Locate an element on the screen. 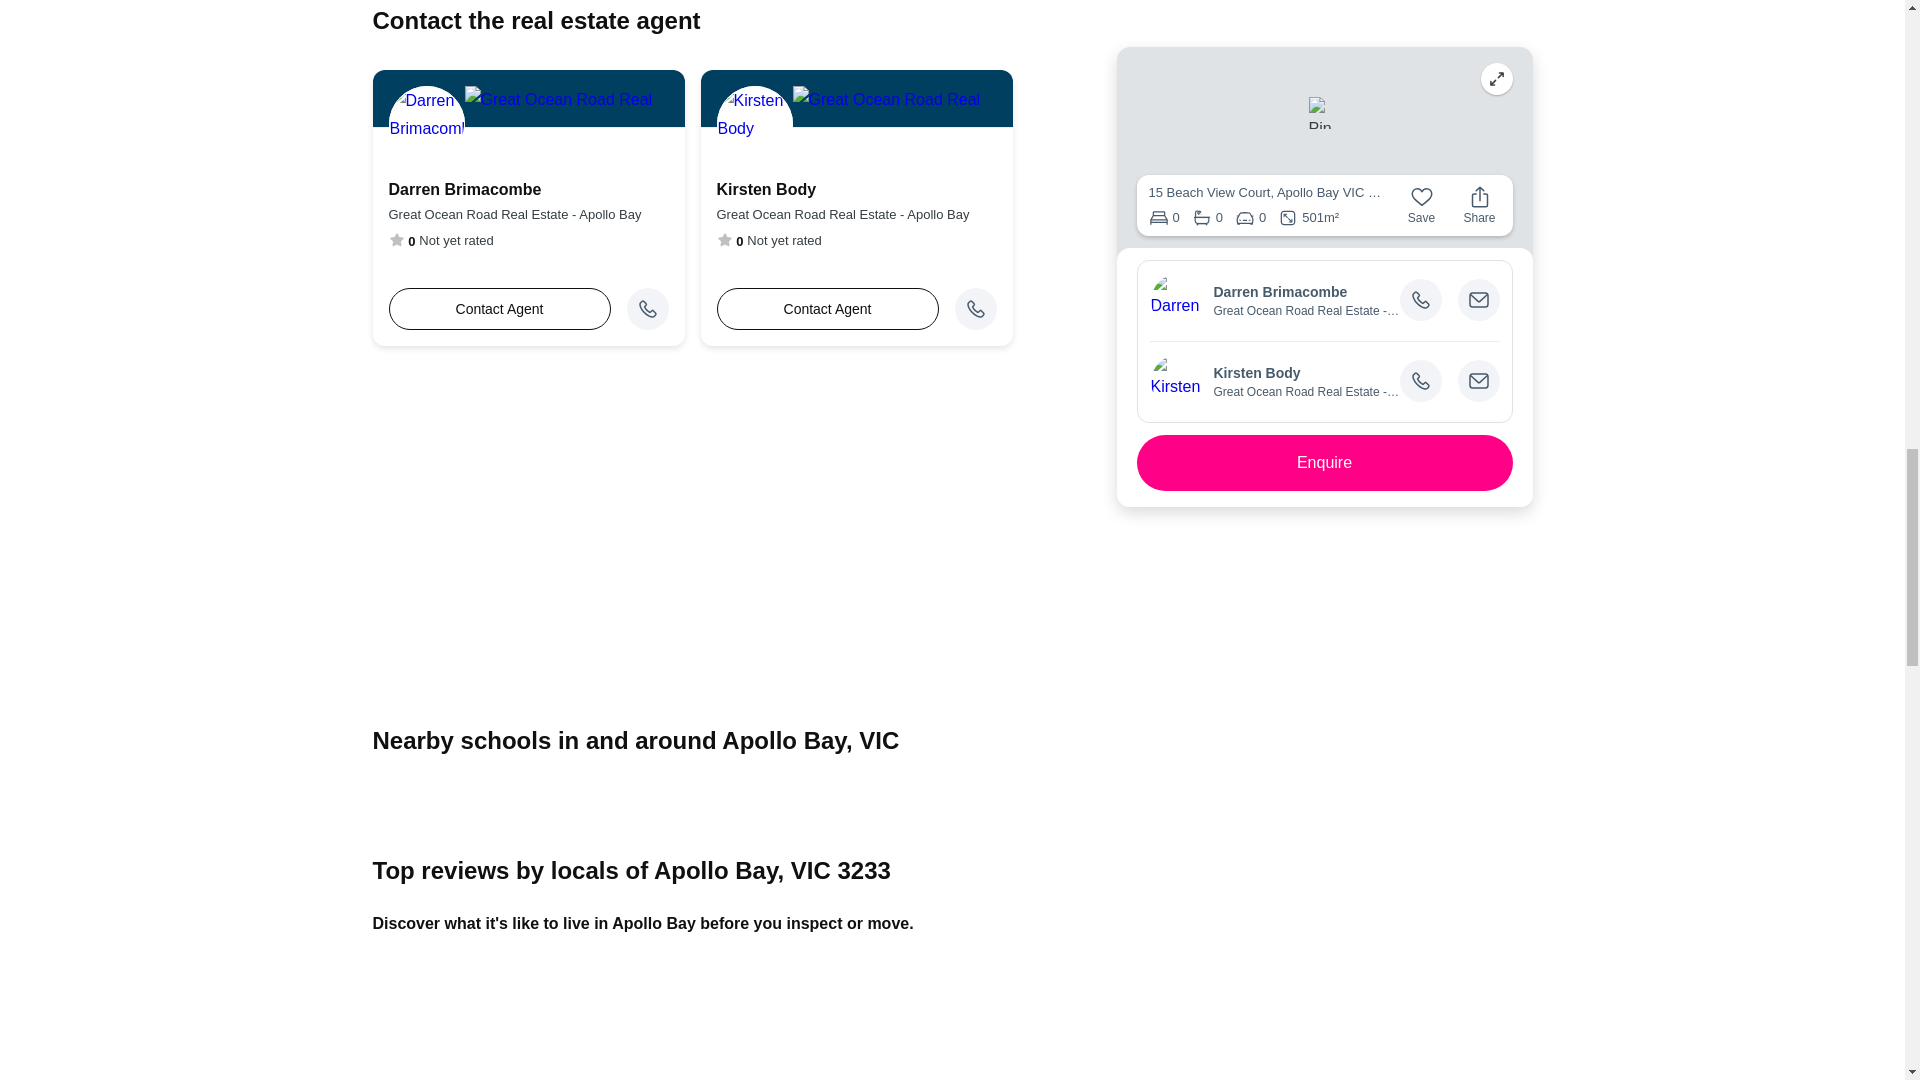  Contact Agent is located at coordinates (498, 309).